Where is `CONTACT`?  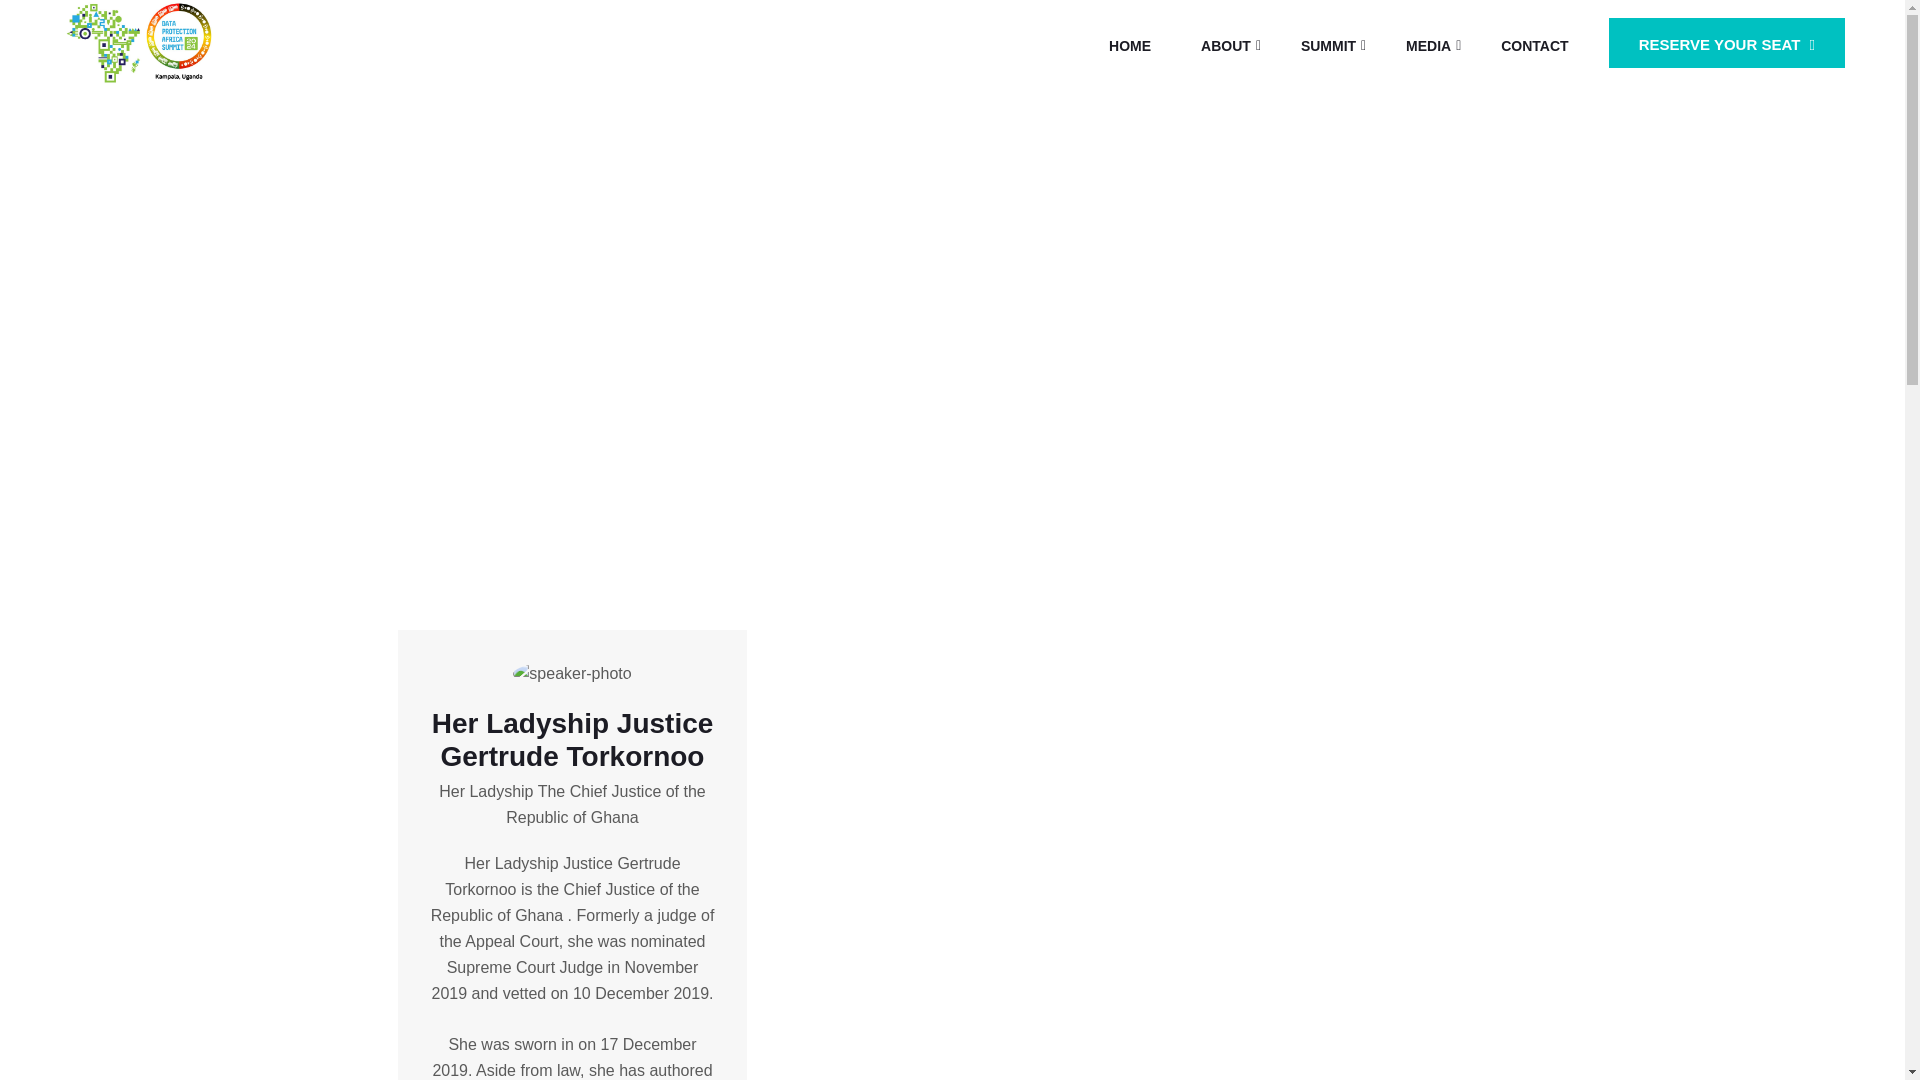 CONTACT is located at coordinates (1534, 46).